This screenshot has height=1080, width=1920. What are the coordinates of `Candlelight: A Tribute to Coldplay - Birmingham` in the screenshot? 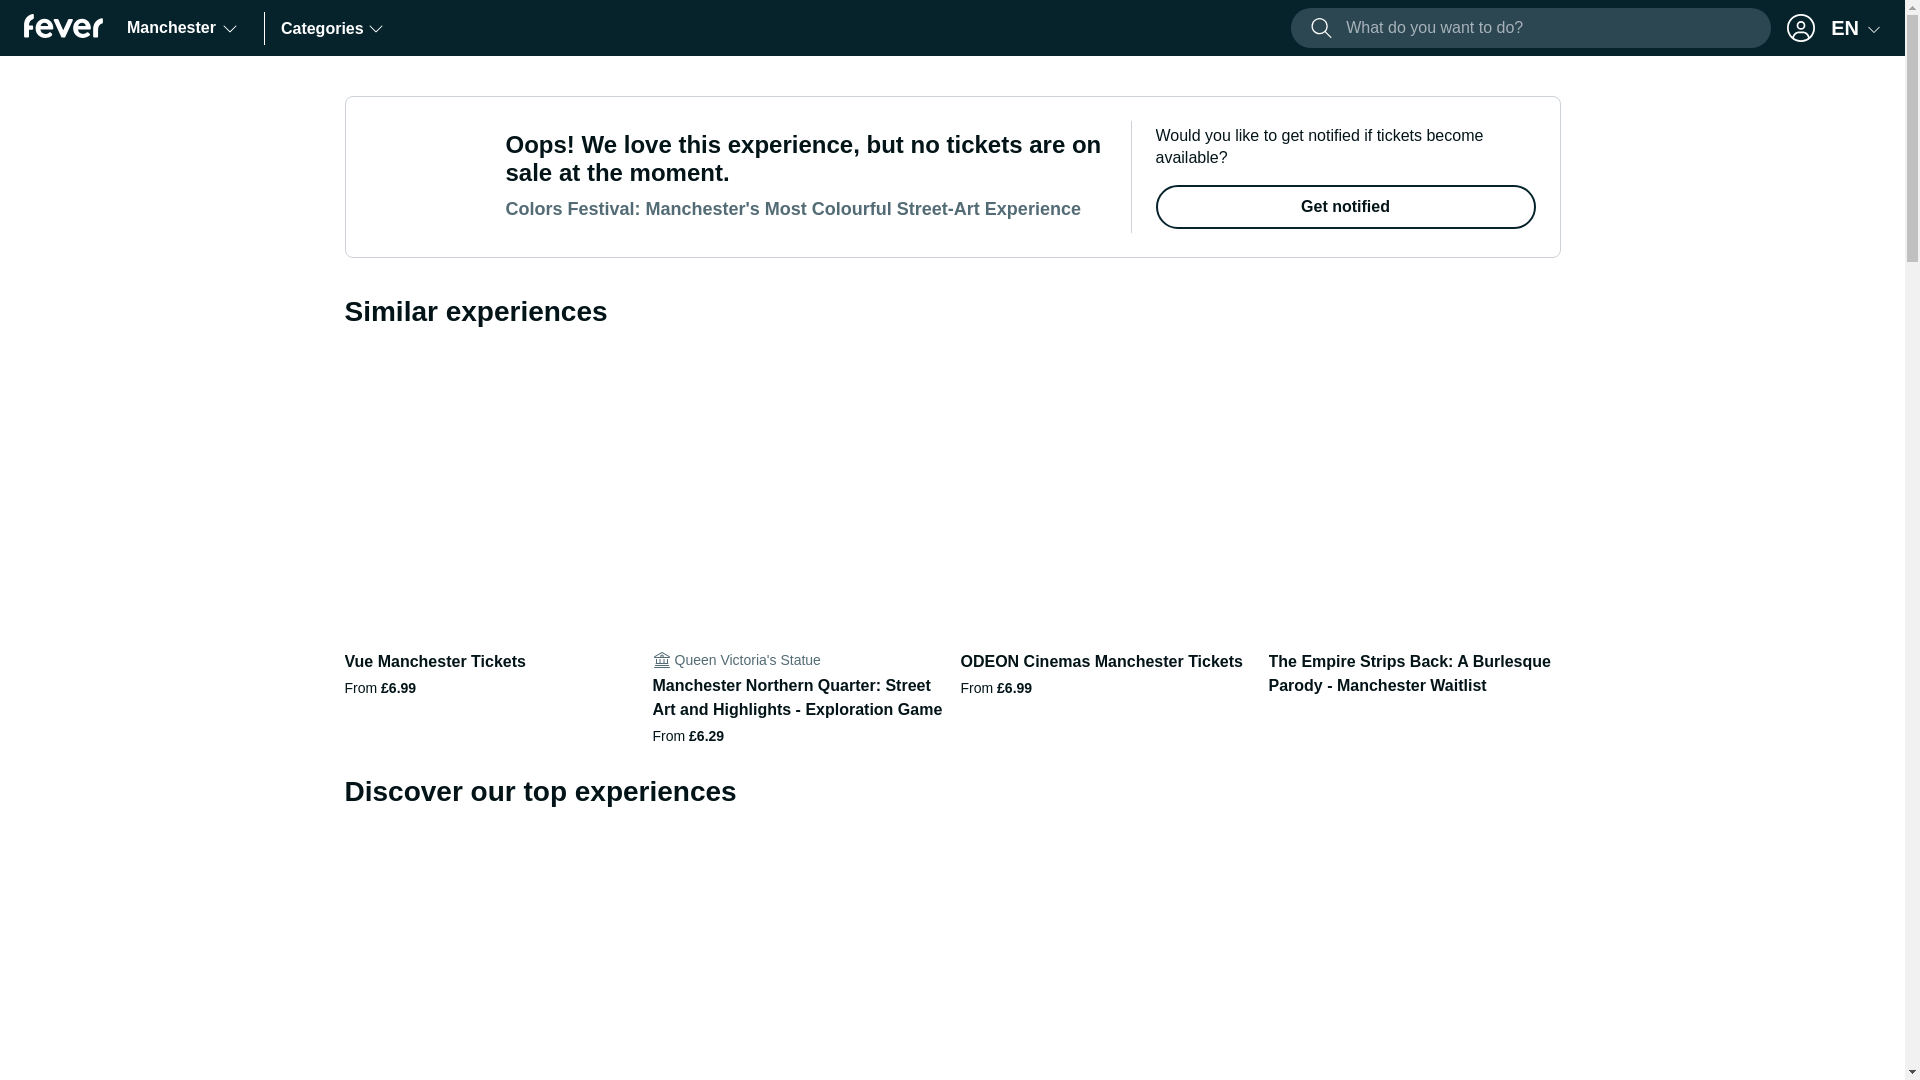 It's located at (1106, 955).